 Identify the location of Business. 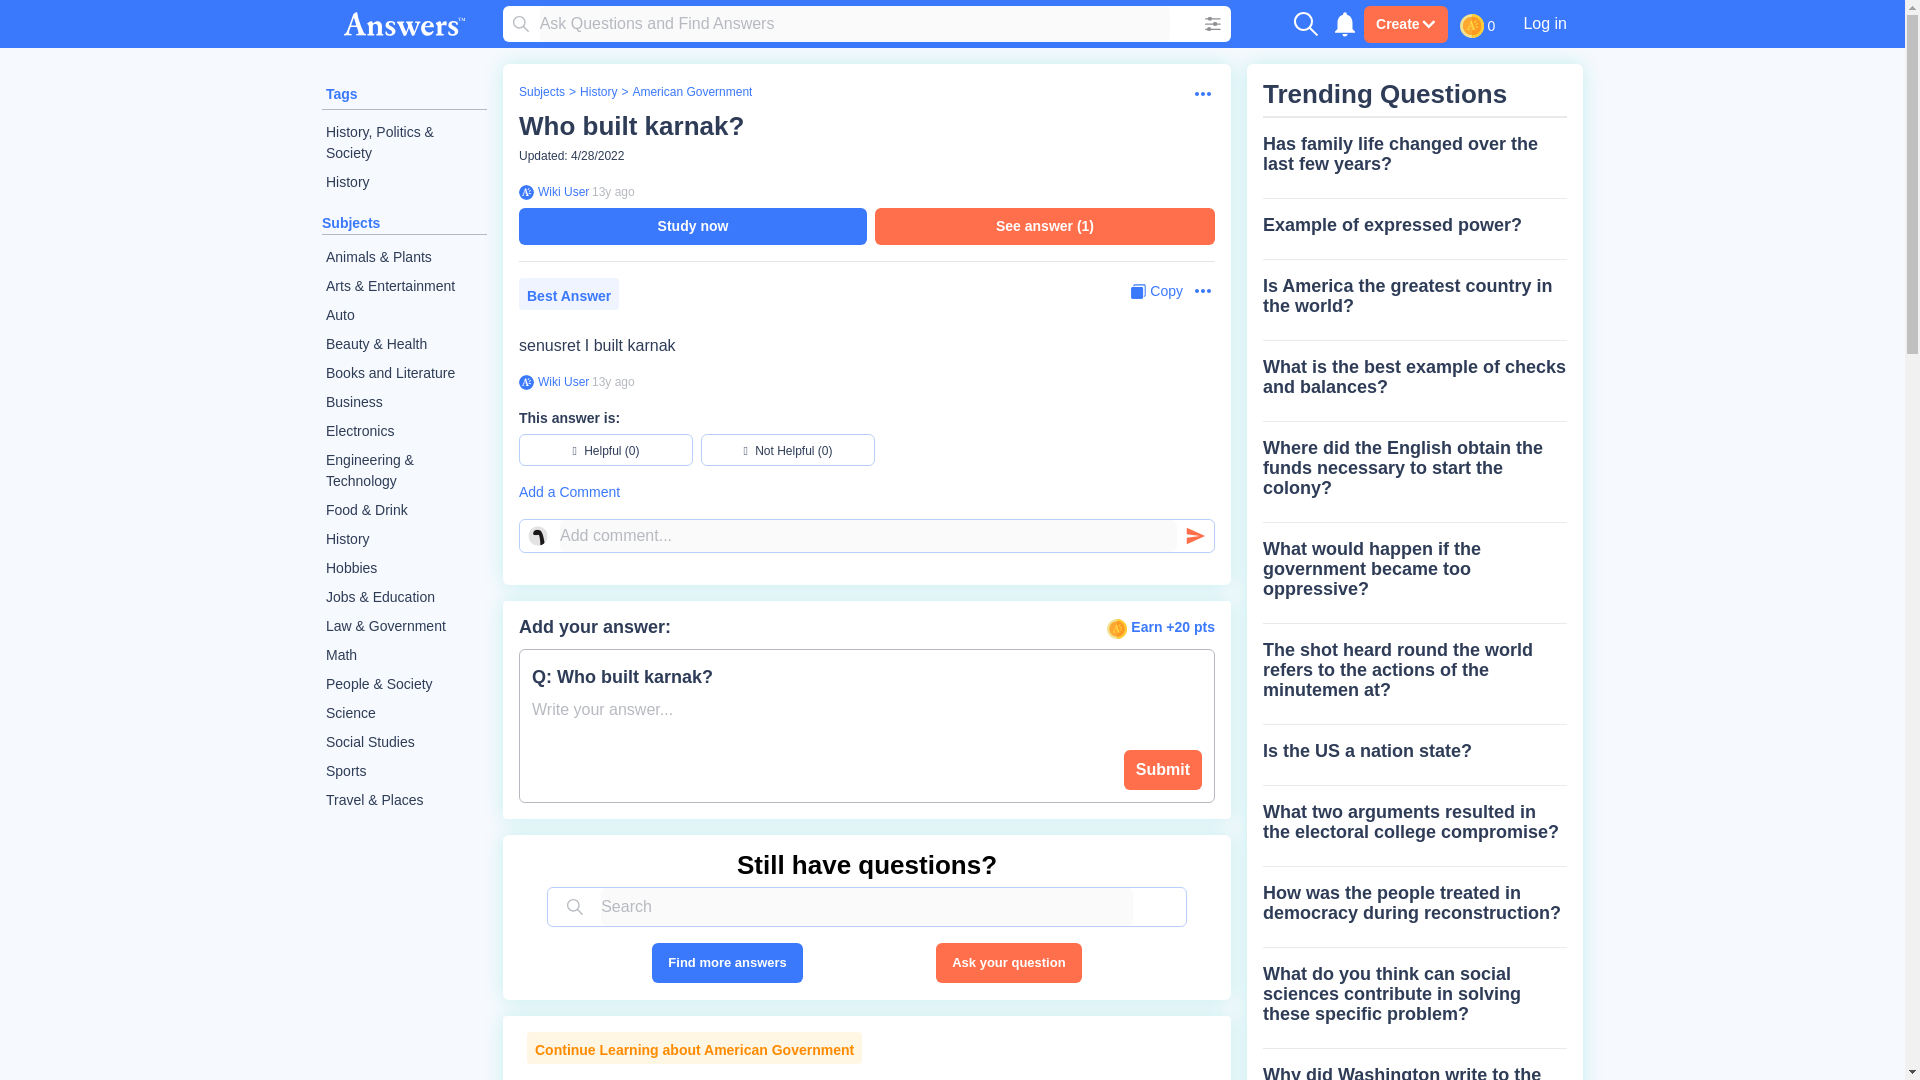
(404, 402).